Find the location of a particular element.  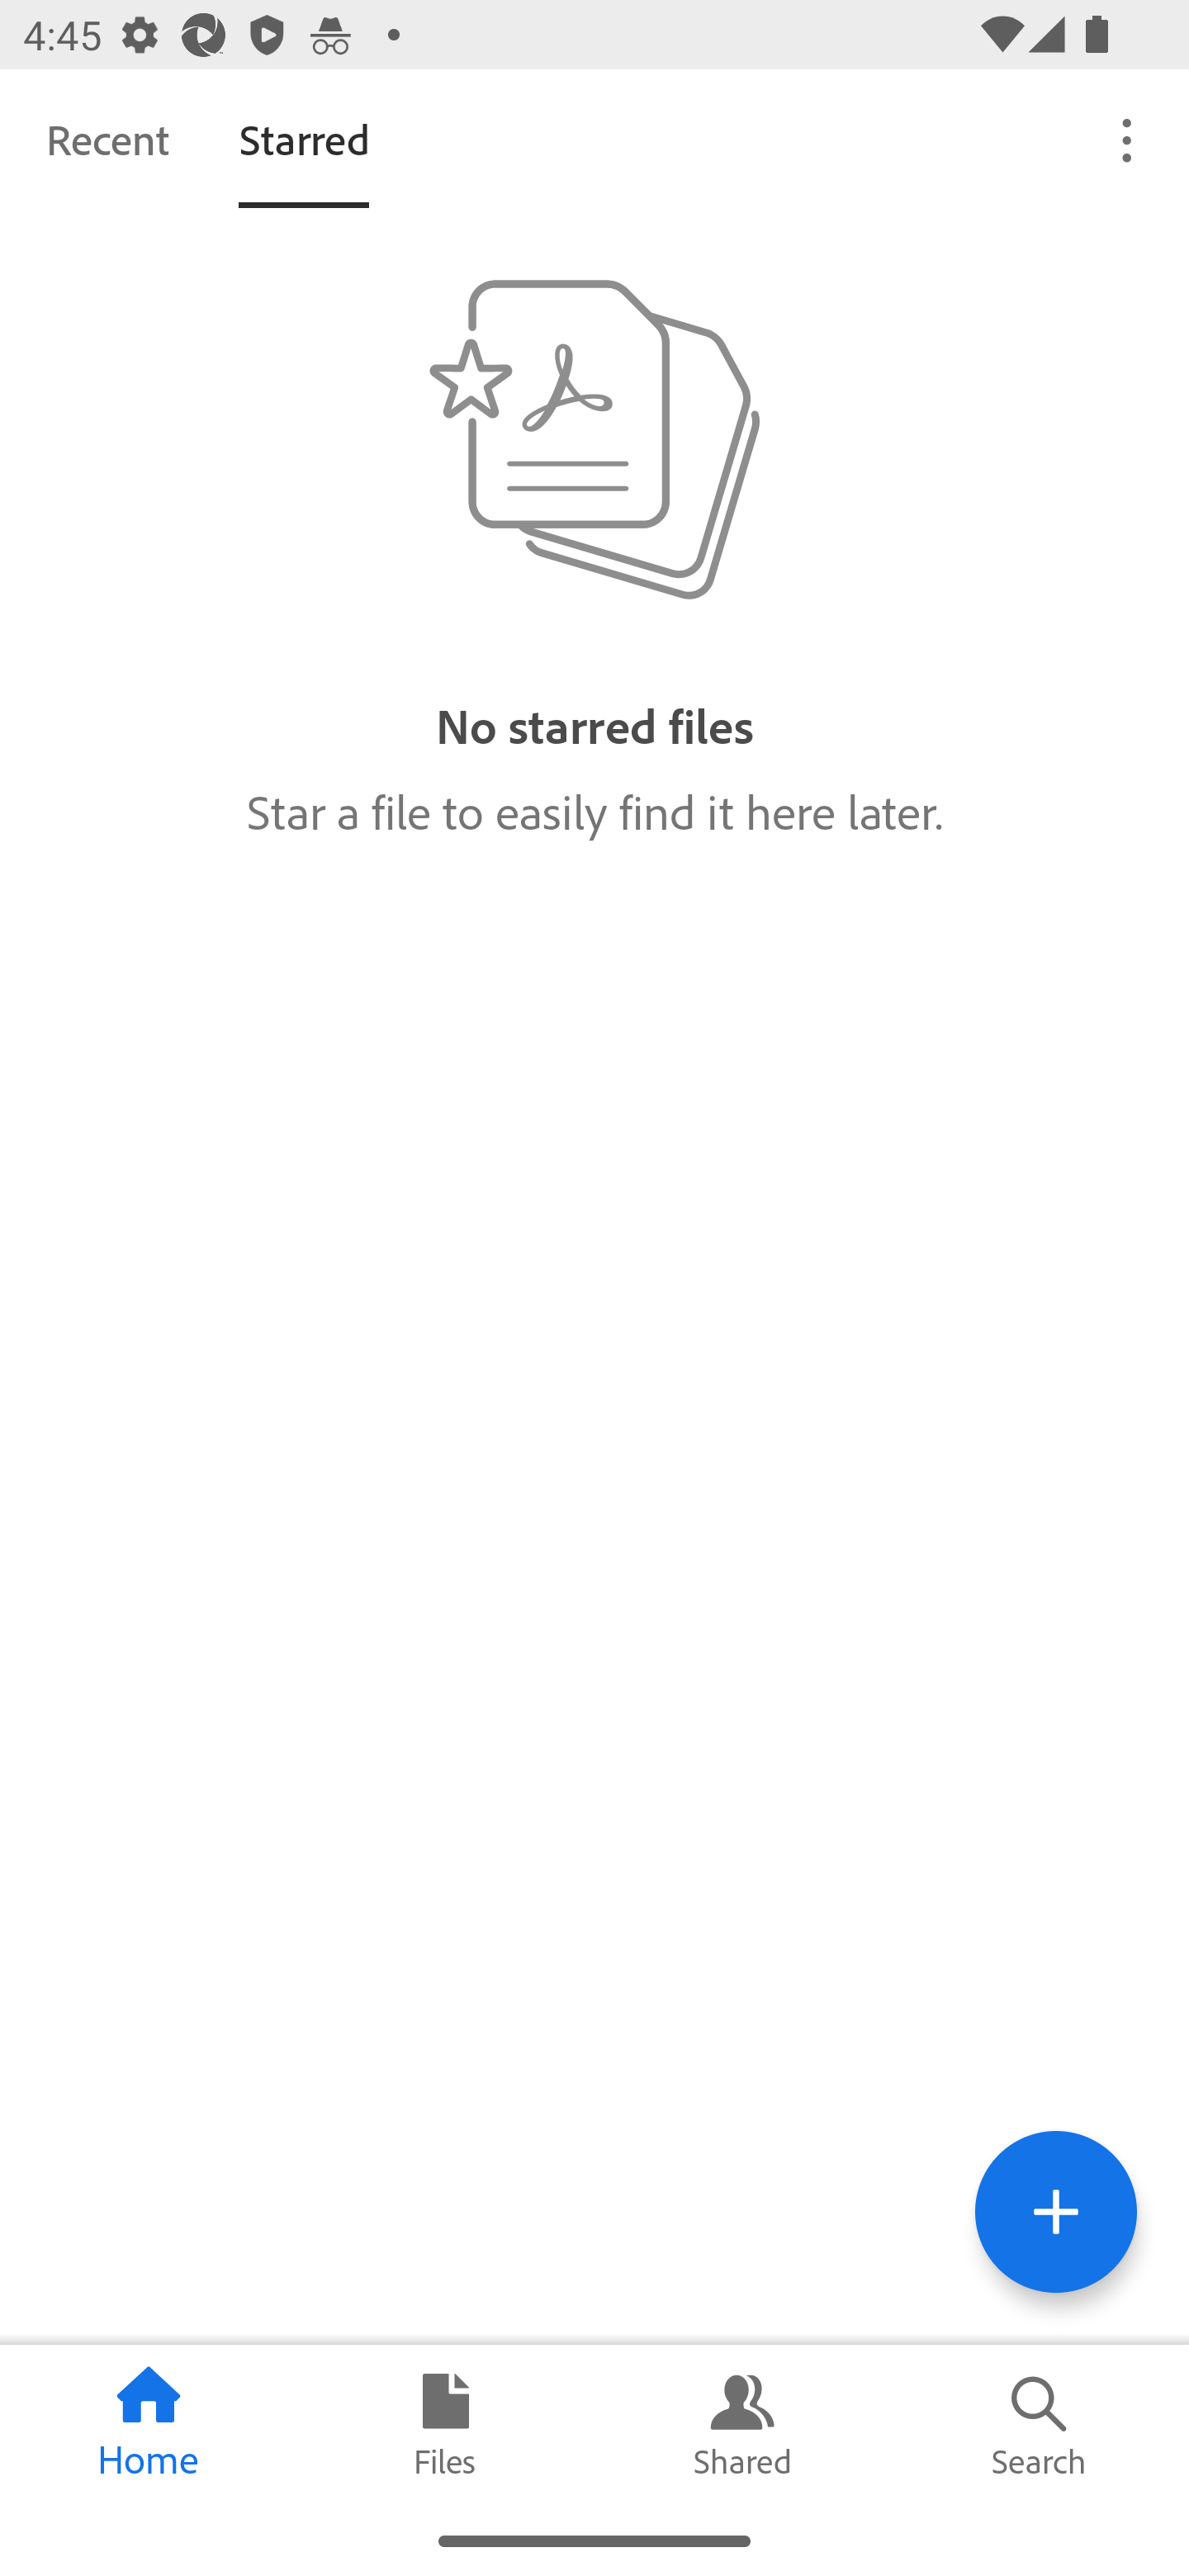

Overflow is located at coordinates (1128, 139).